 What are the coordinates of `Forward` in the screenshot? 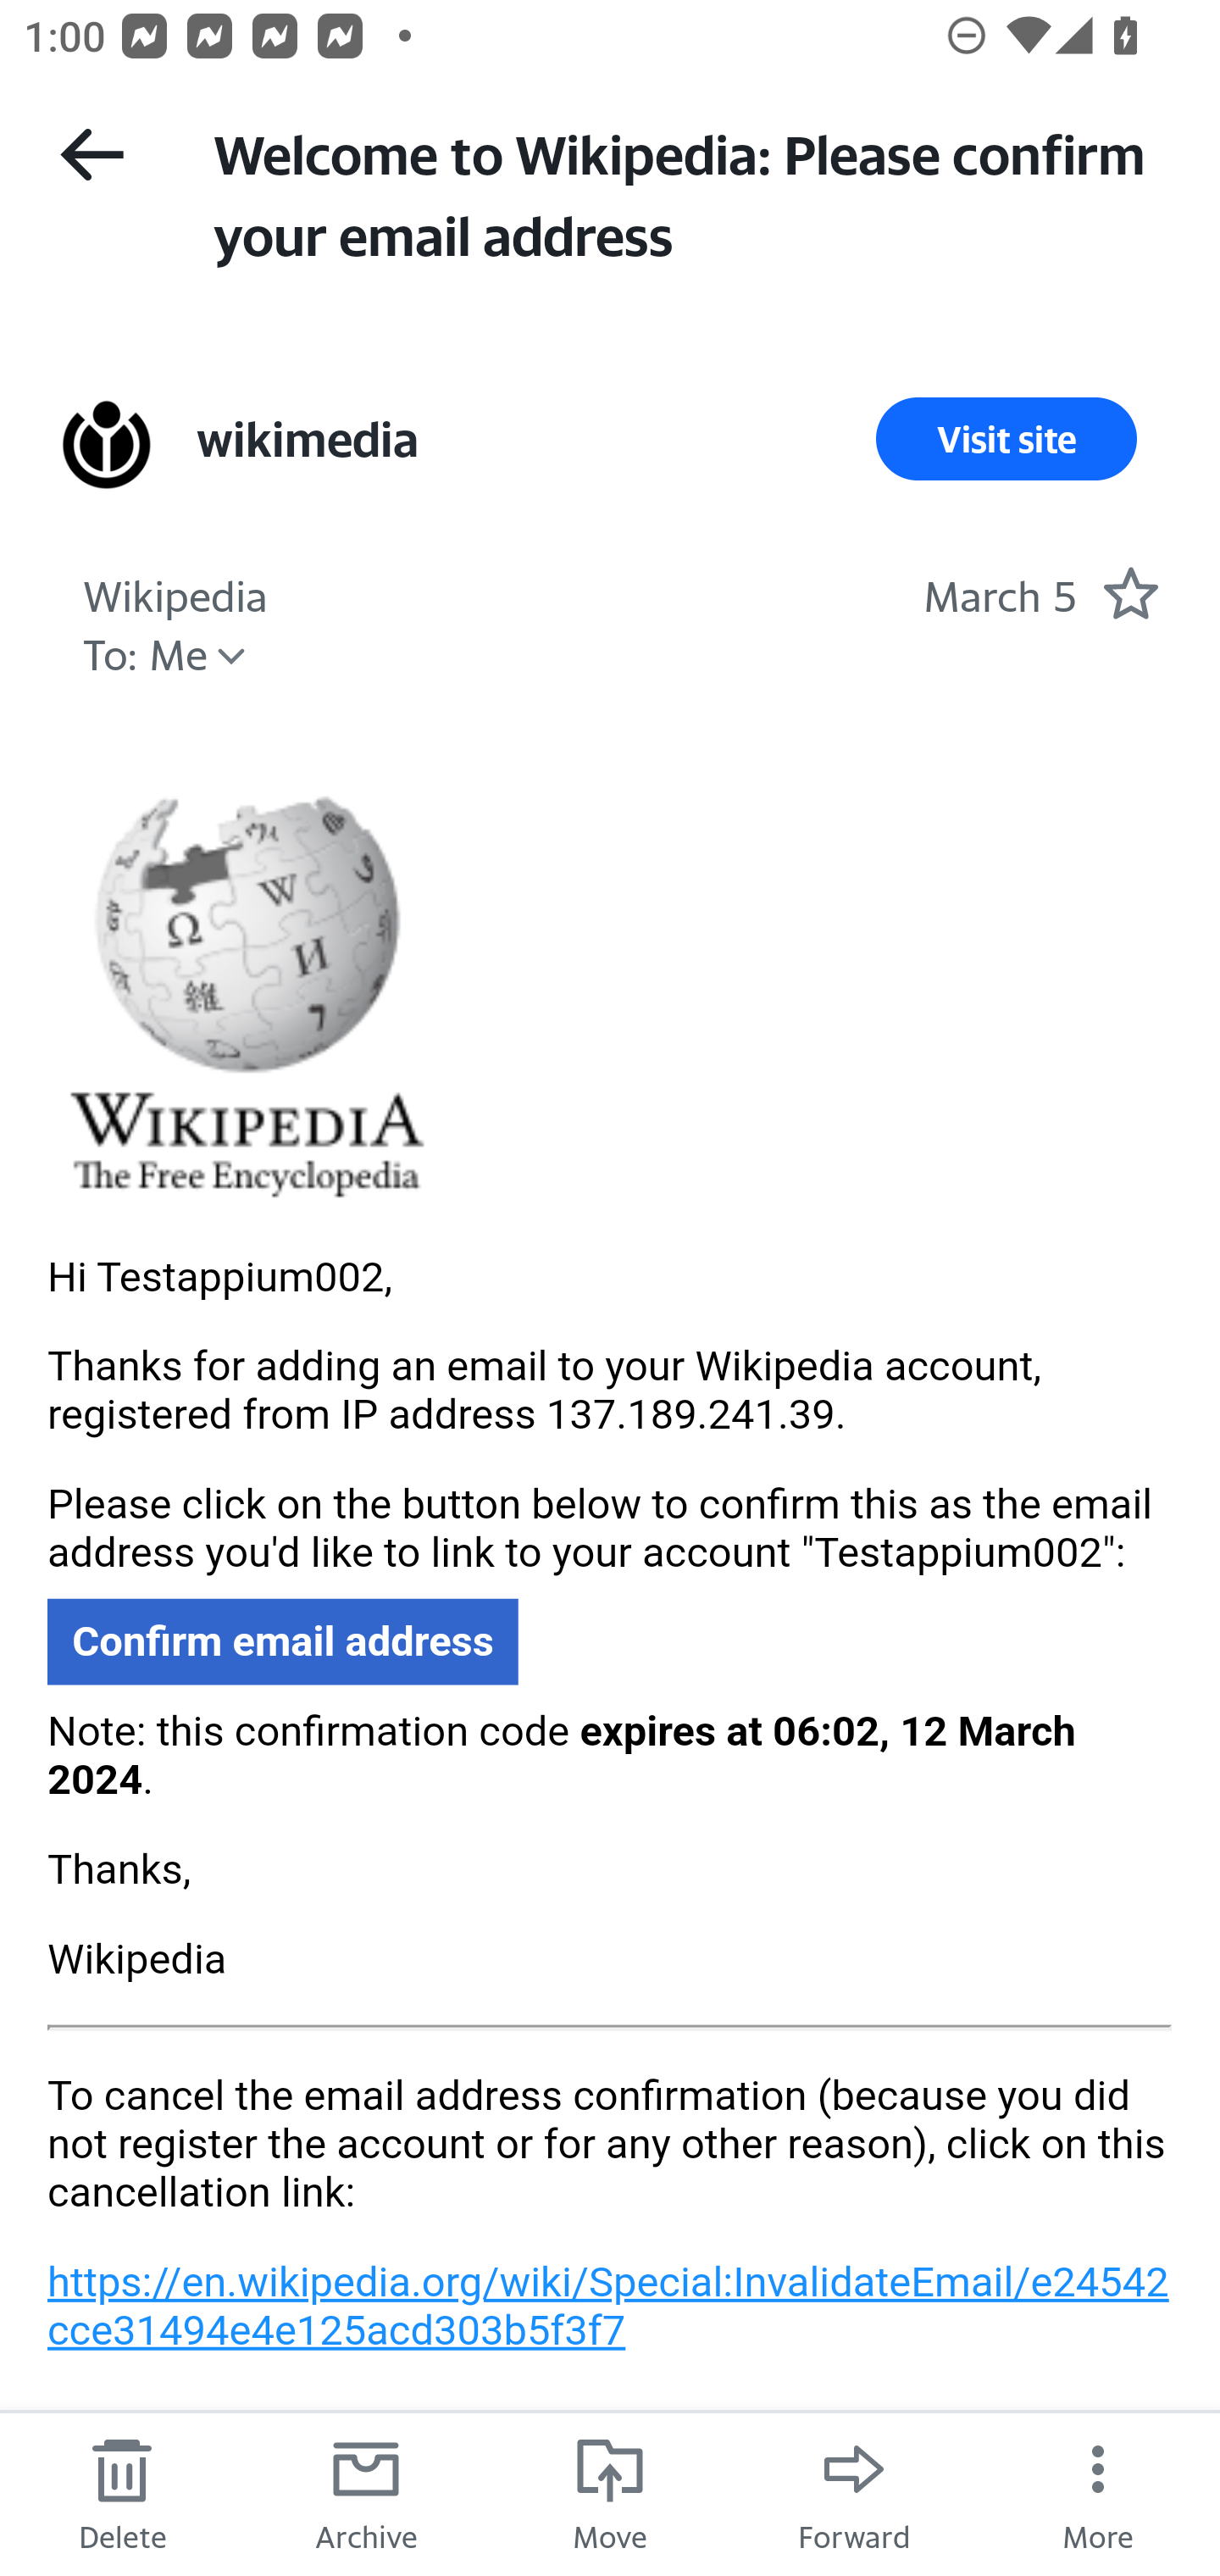 It's located at (854, 2493).